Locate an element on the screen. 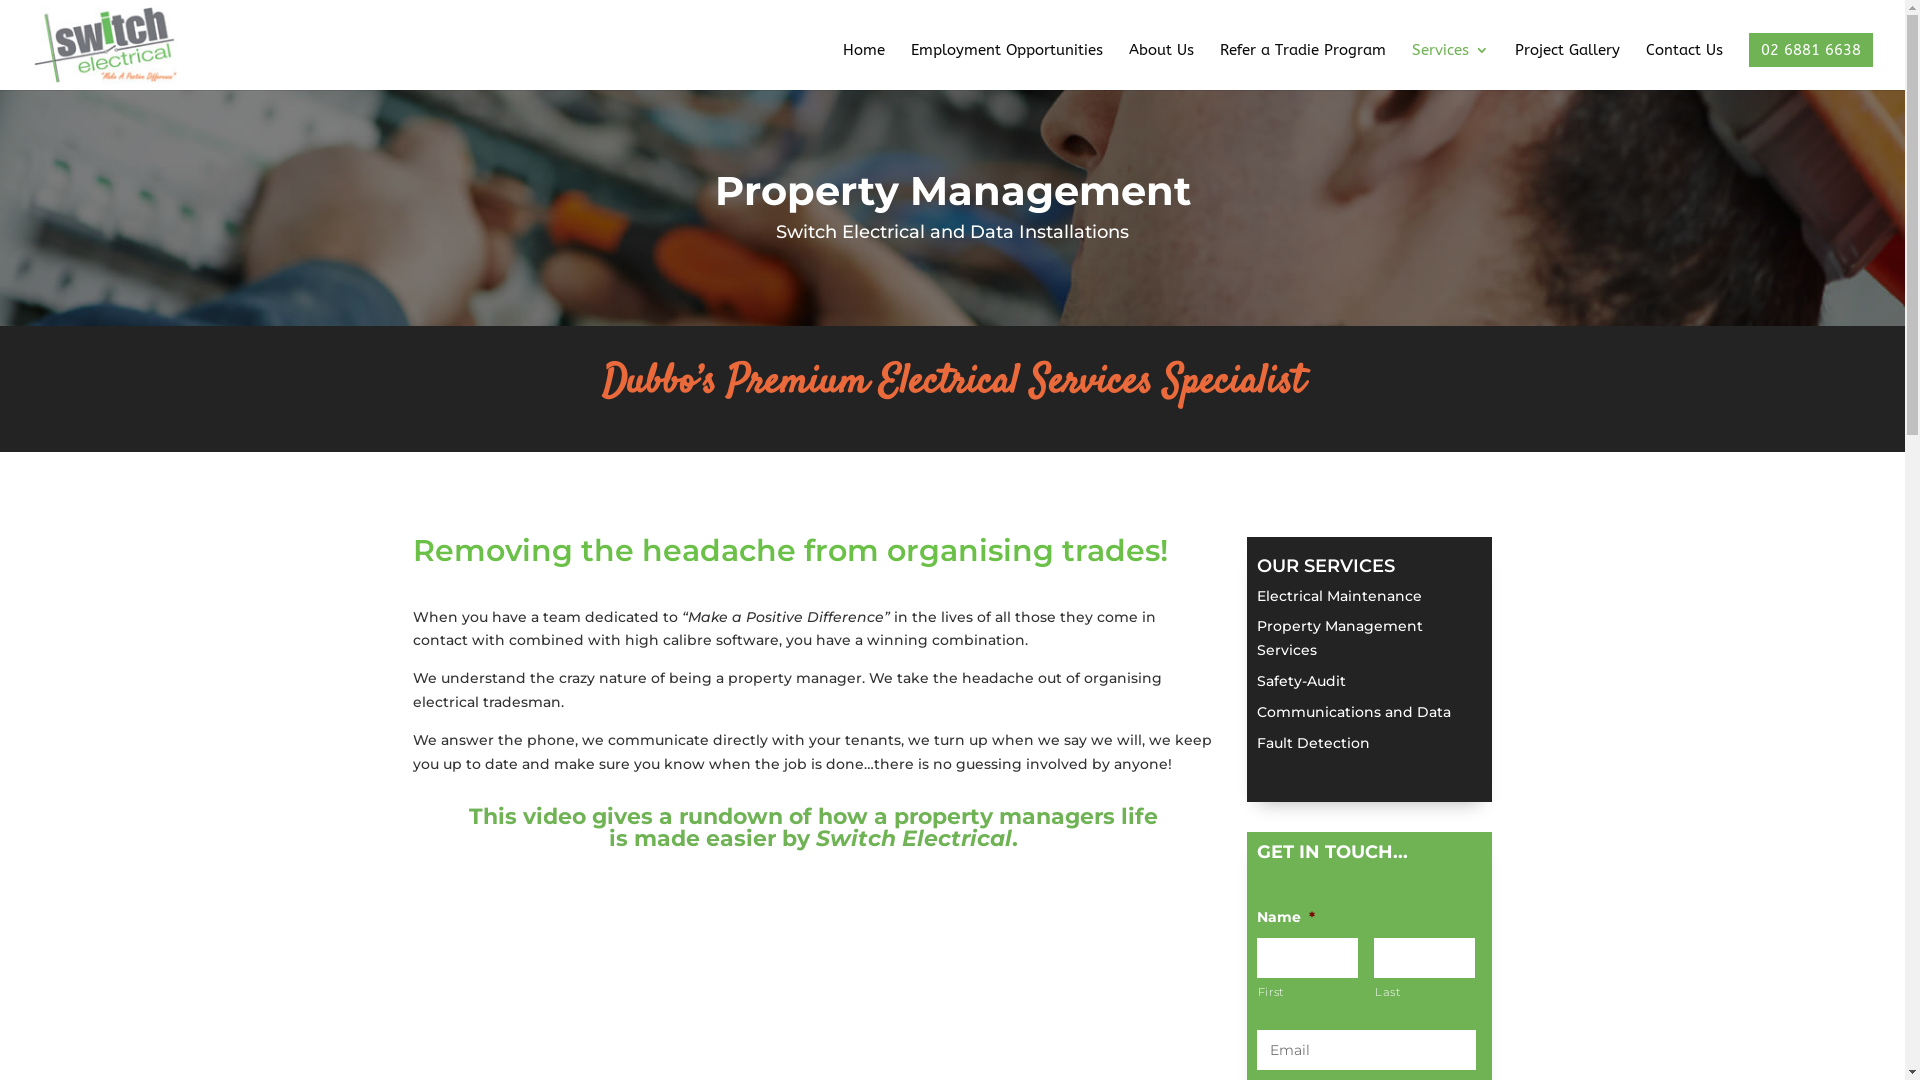  About Us is located at coordinates (1162, 66).